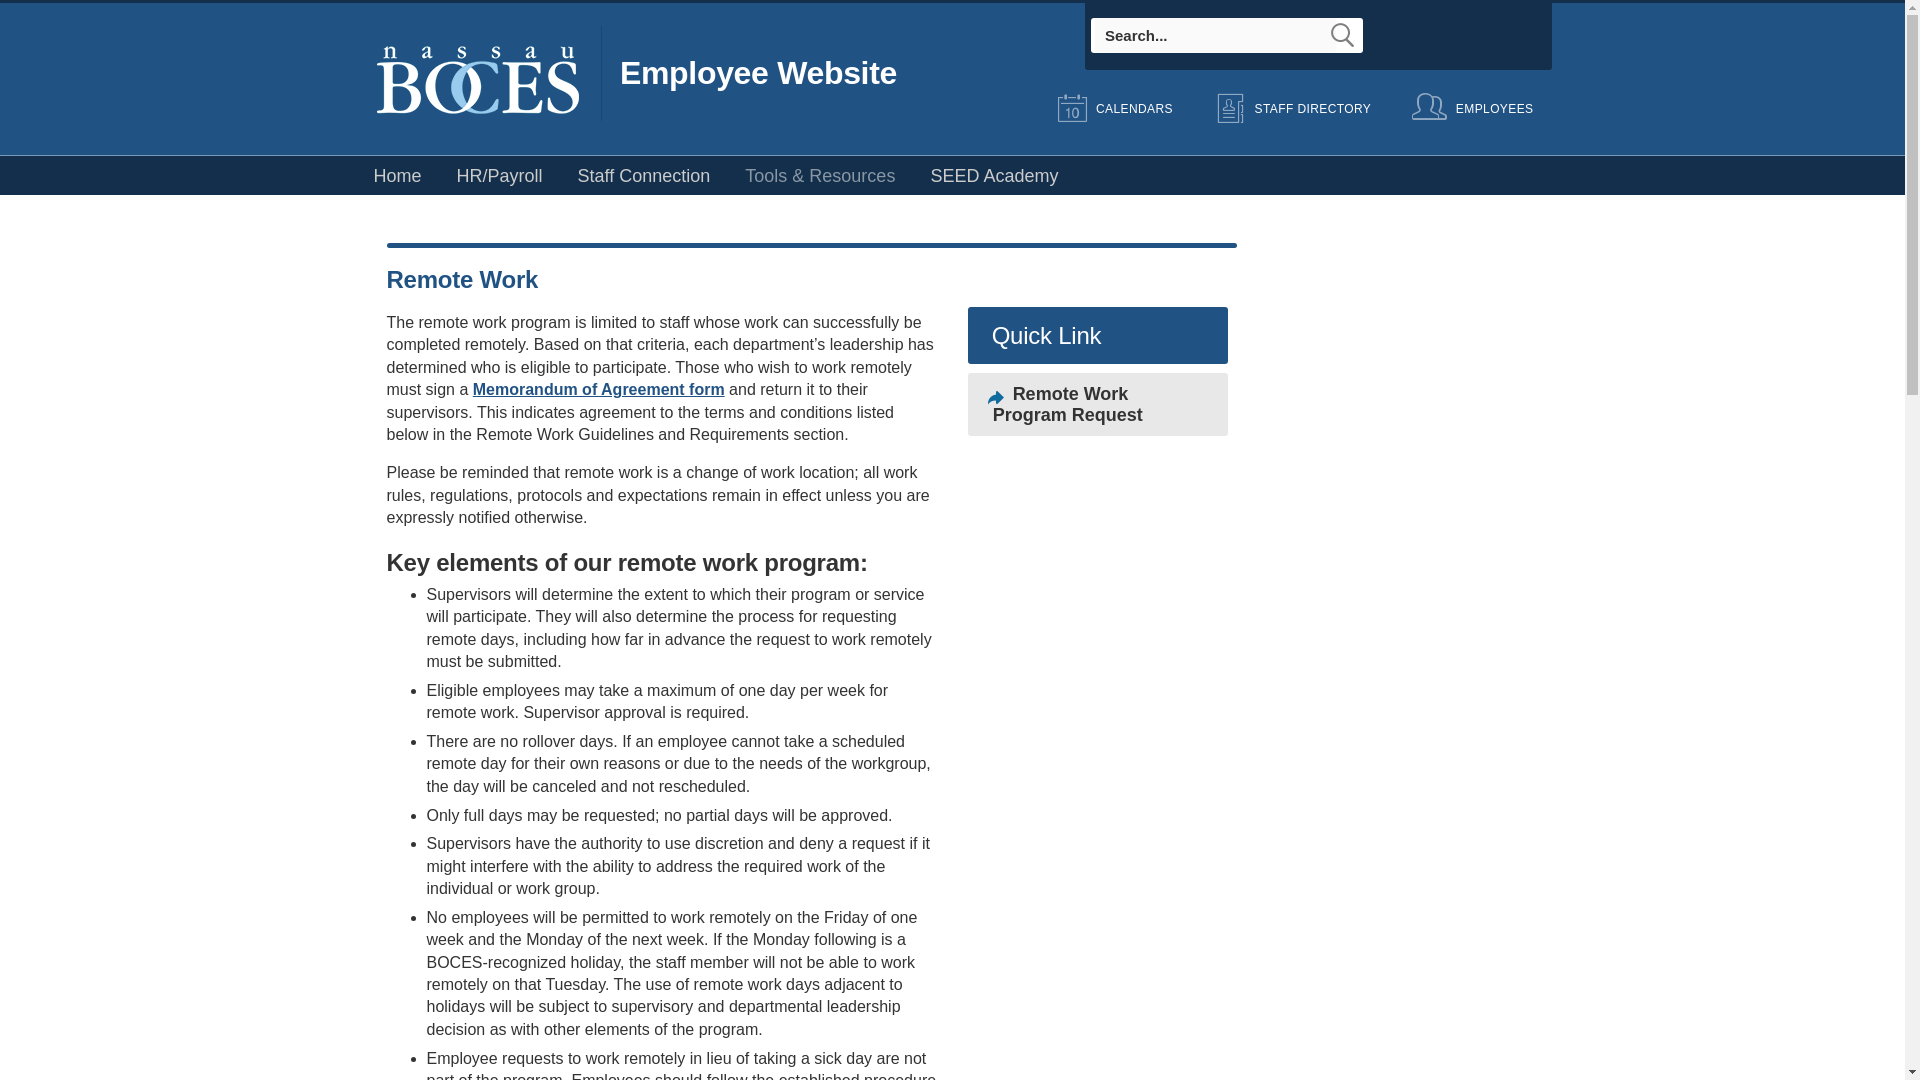 This screenshot has height=1080, width=1920. I want to click on Search..., so click(1215, 35).